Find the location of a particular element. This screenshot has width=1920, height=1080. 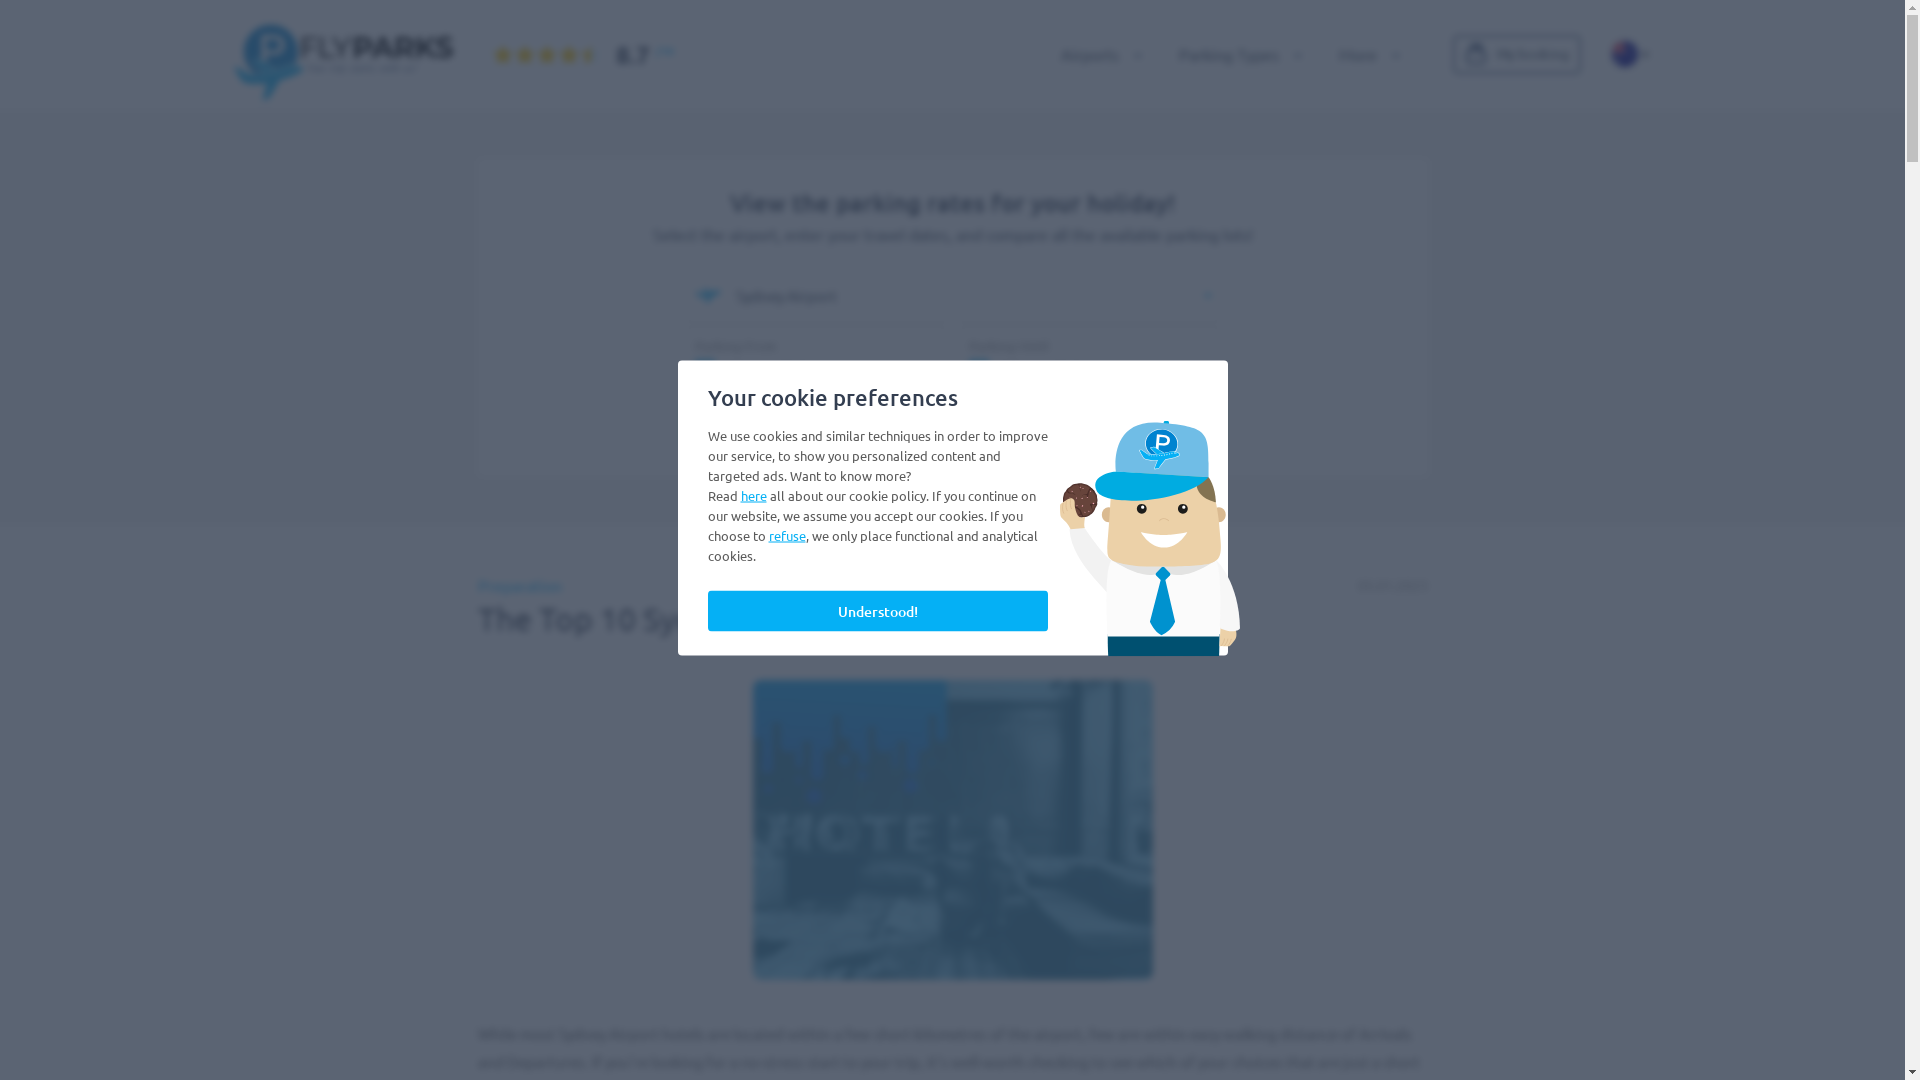

Preparation is located at coordinates (520, 585).